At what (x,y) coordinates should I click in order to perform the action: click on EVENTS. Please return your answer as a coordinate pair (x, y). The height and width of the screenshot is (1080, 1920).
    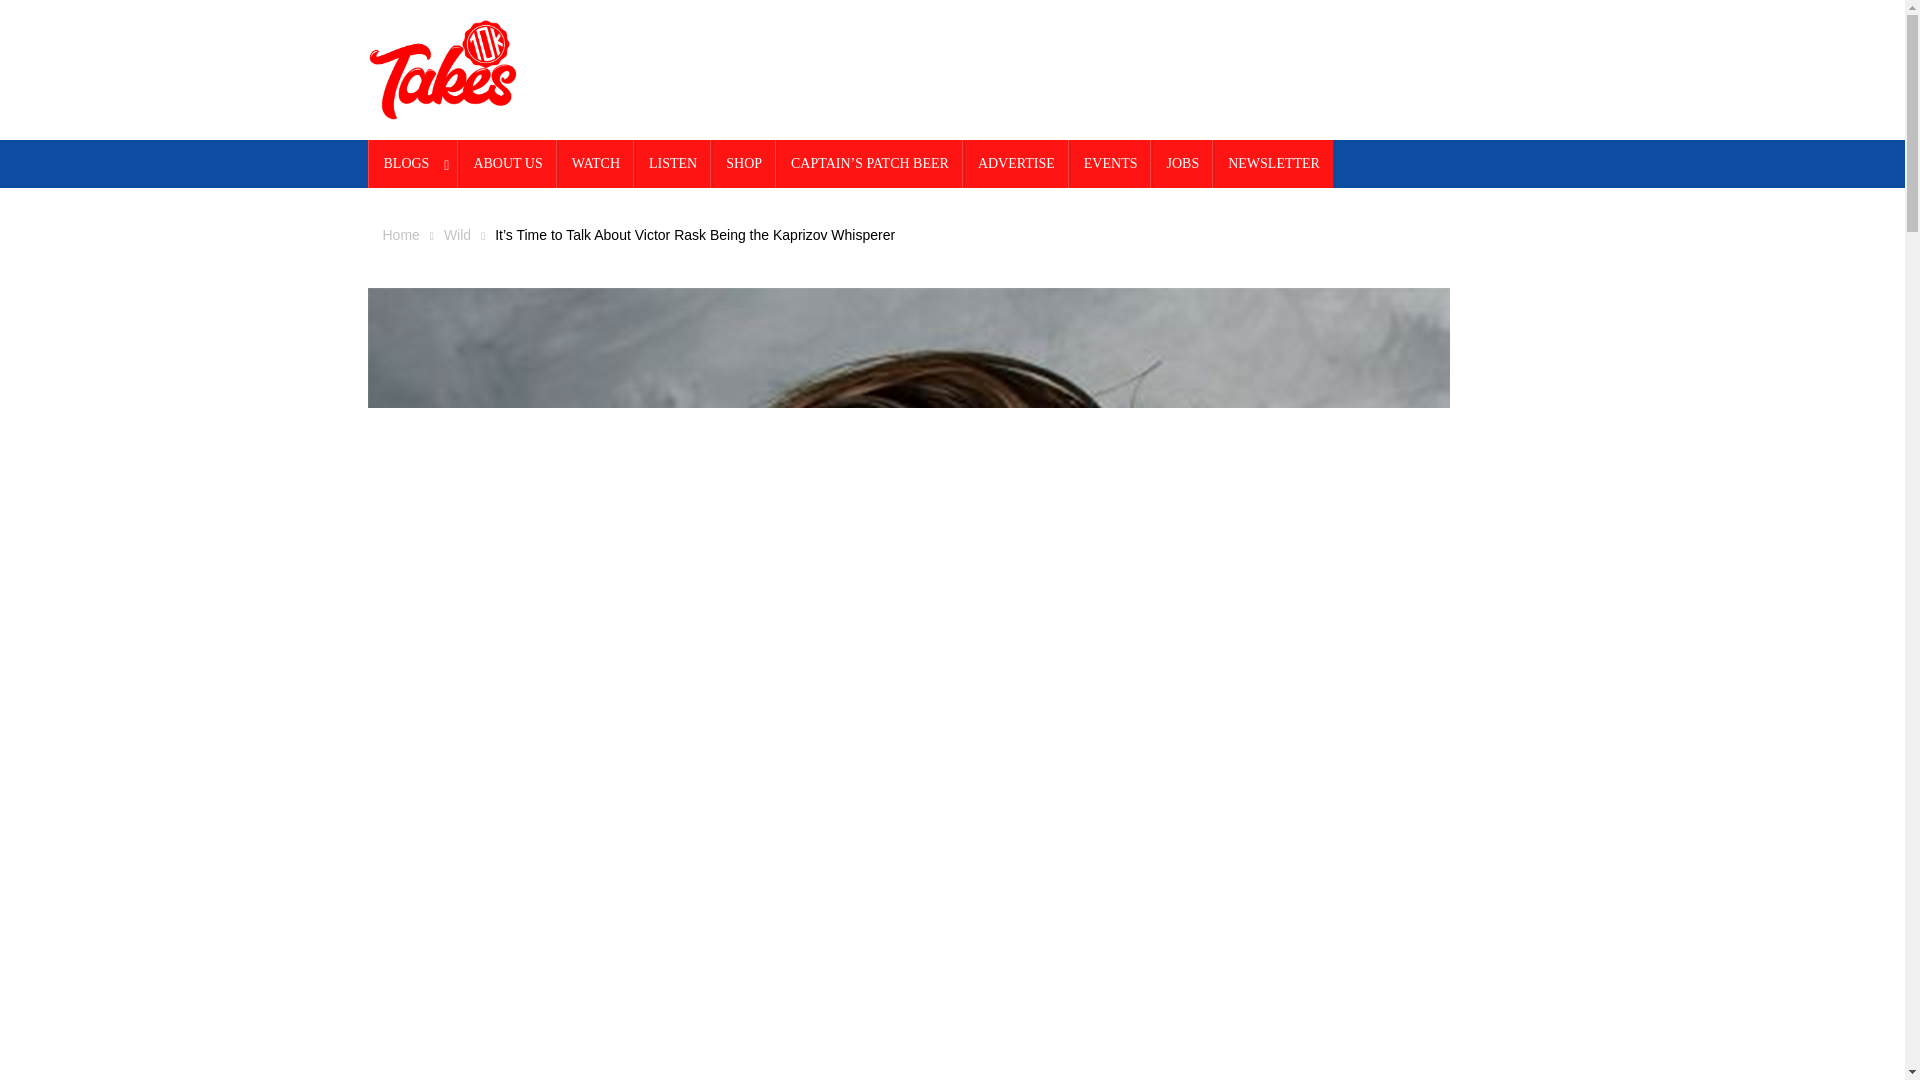
    Looking at the image, I should click on (1110, 164).